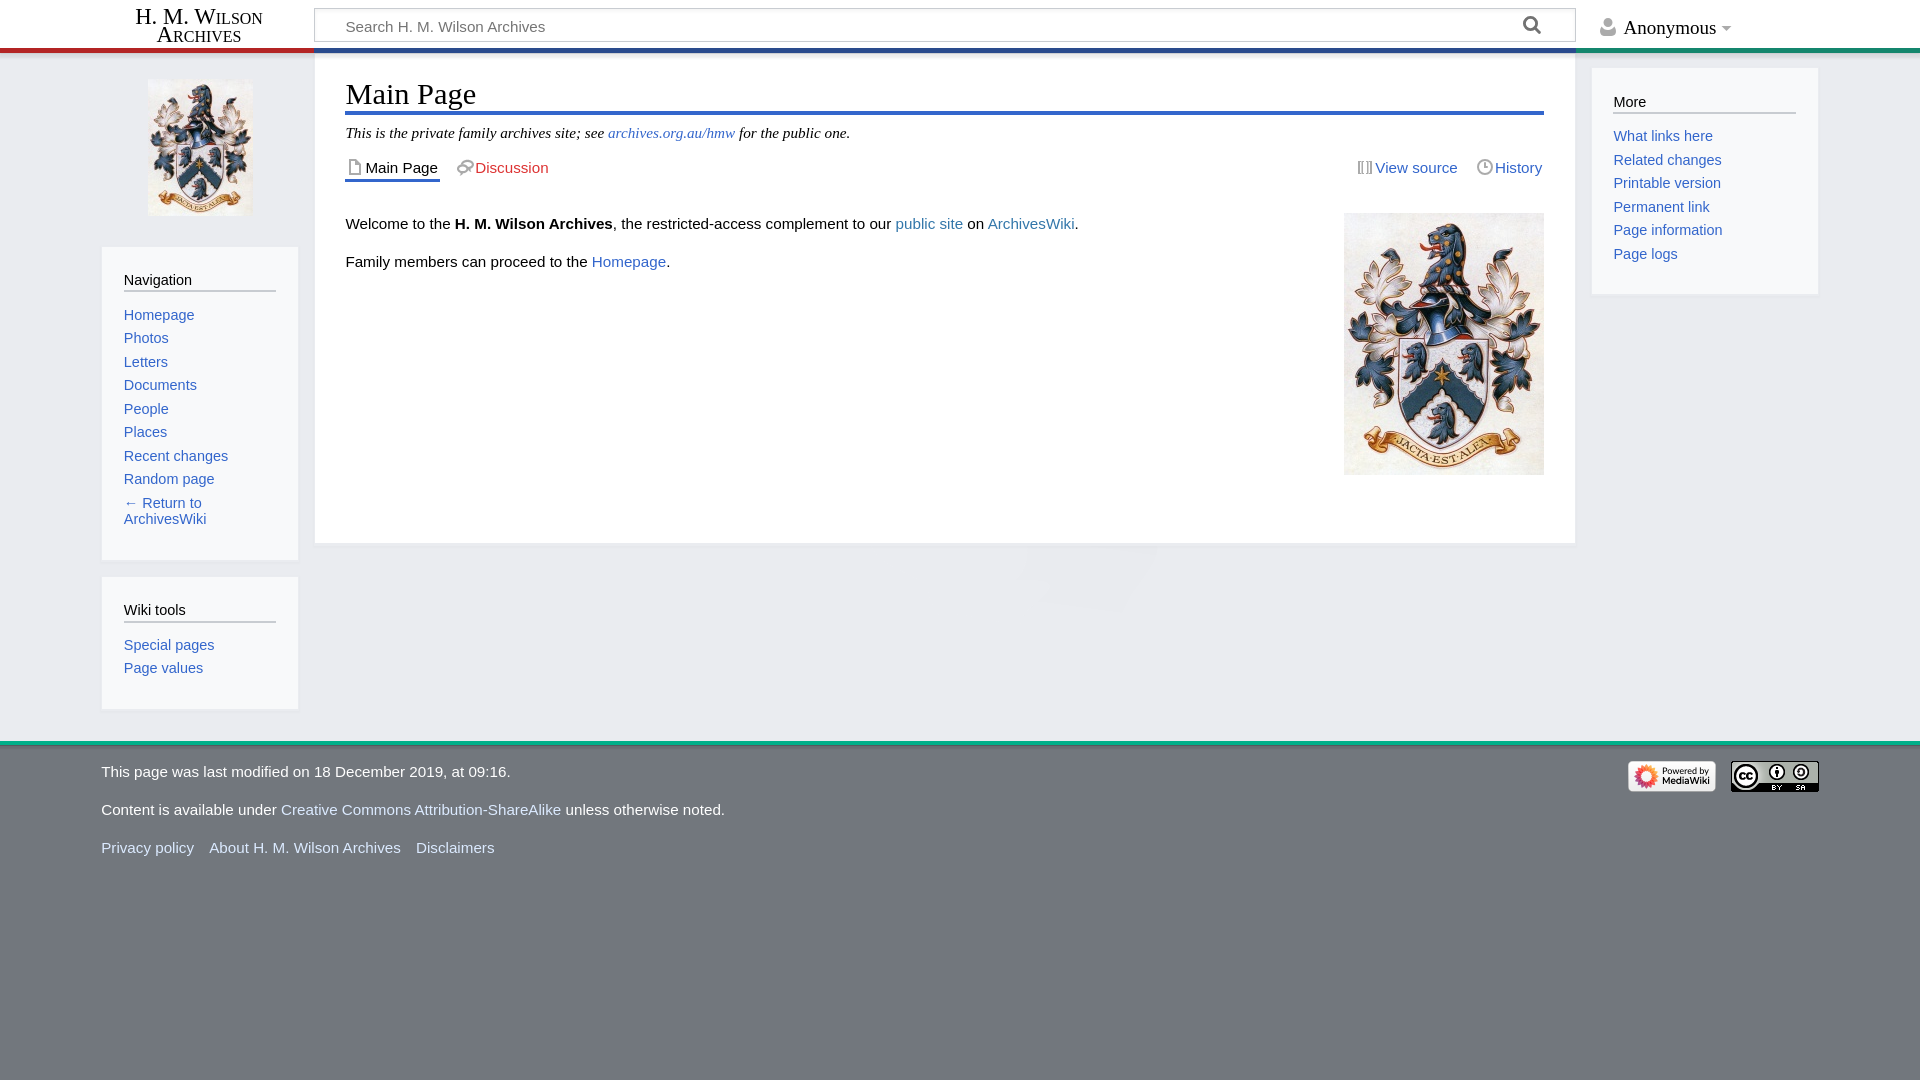 The height and width of the screenshot is (1080, 1920). What do you see at coordinates (629, 262) in the screenshot?
I see `Homepage` at bounding box center [629, 262].